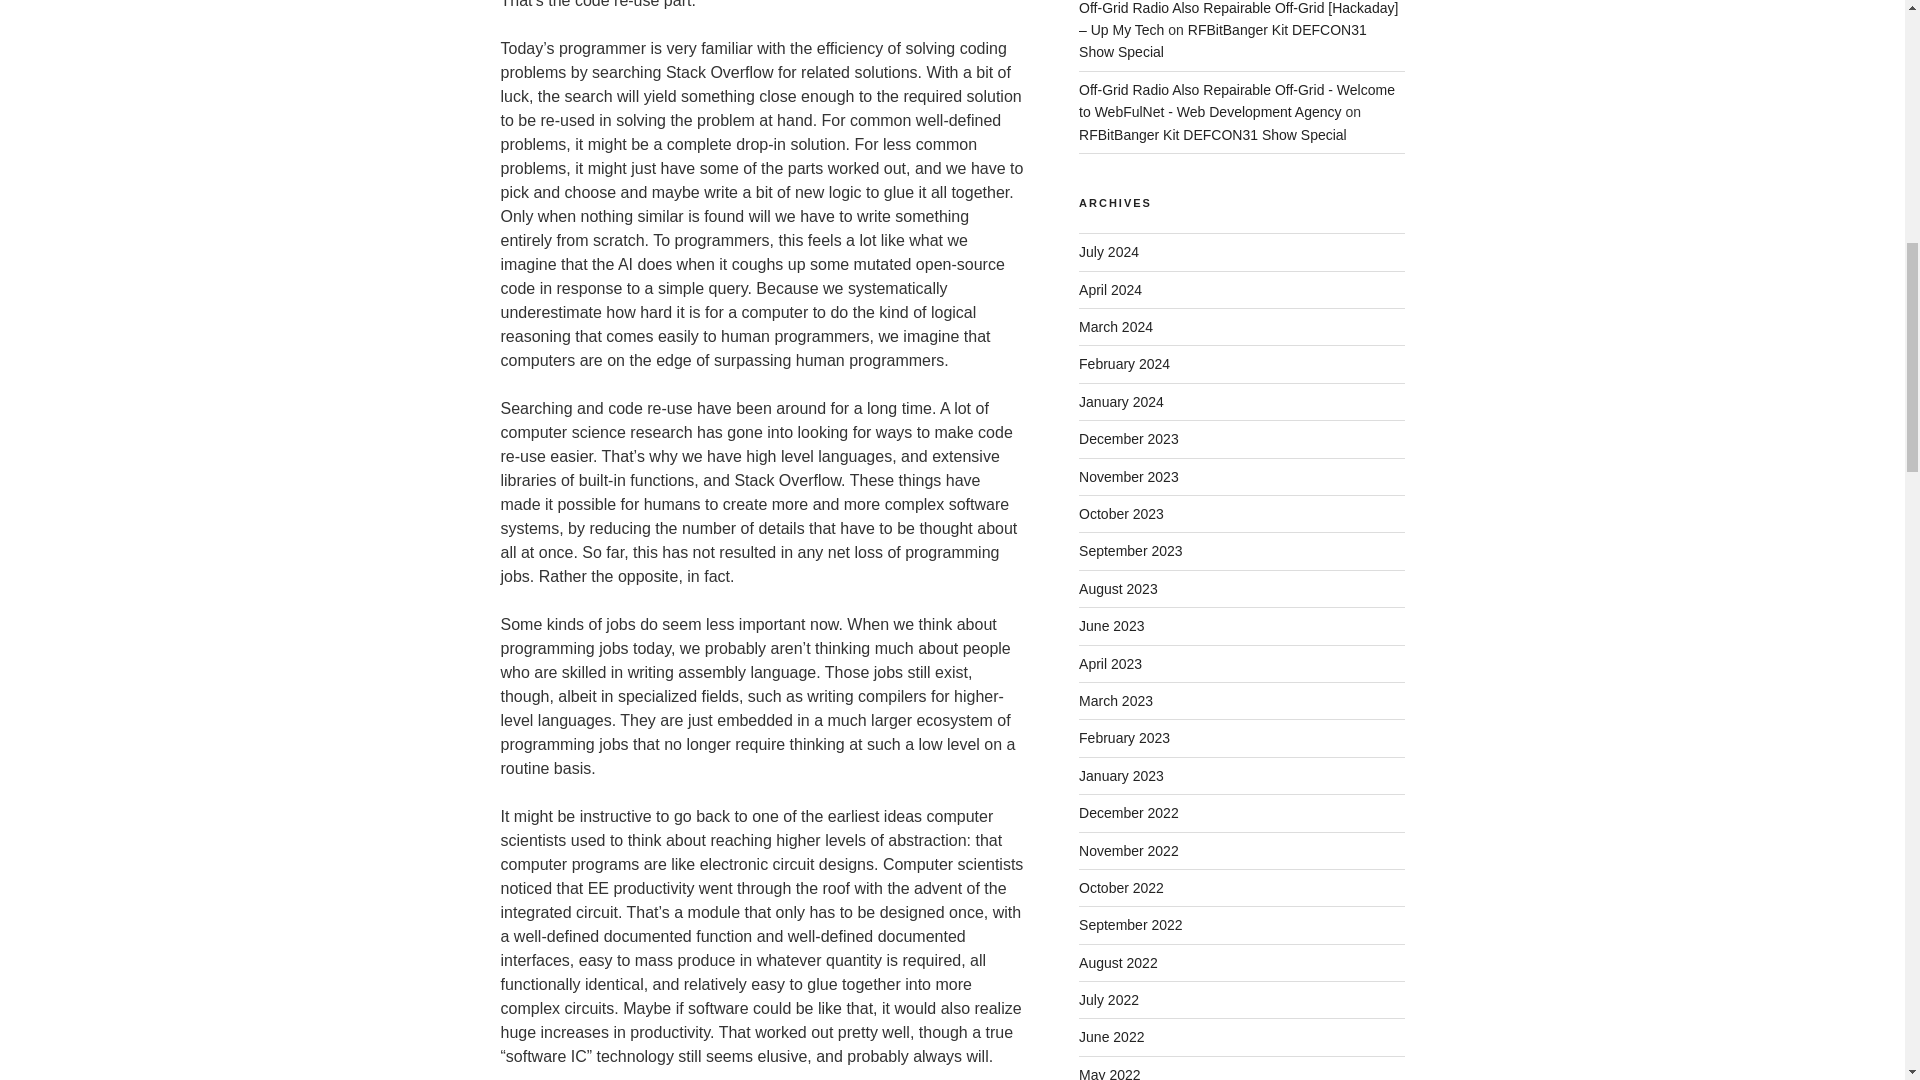 This screenshot has width=1920, height=1080. I want to click on RFBitBanger Kit DEFCON31 Show Special, so click(1223, 40).